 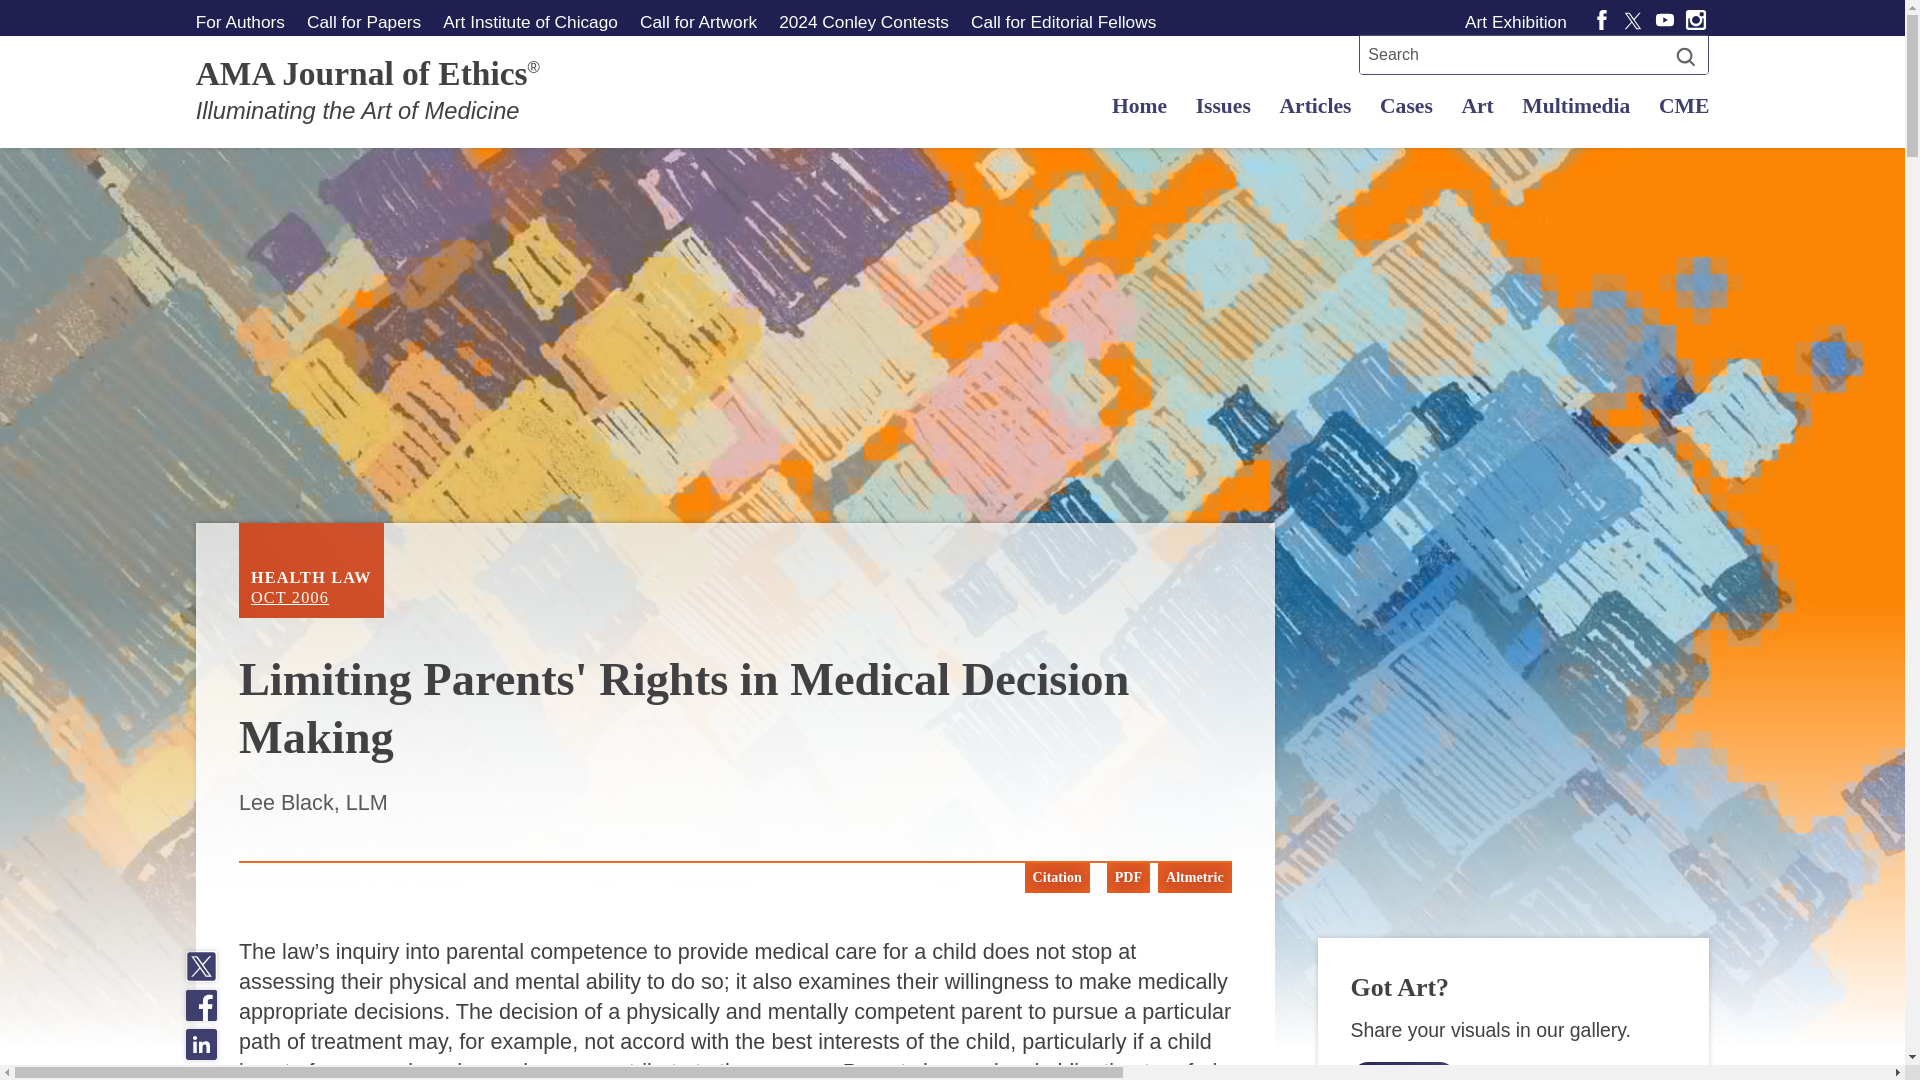 What do you see at coordinates (1405, 106) in the screenshot?
I see `Skip to main content` at bounding box center [1405, 106].